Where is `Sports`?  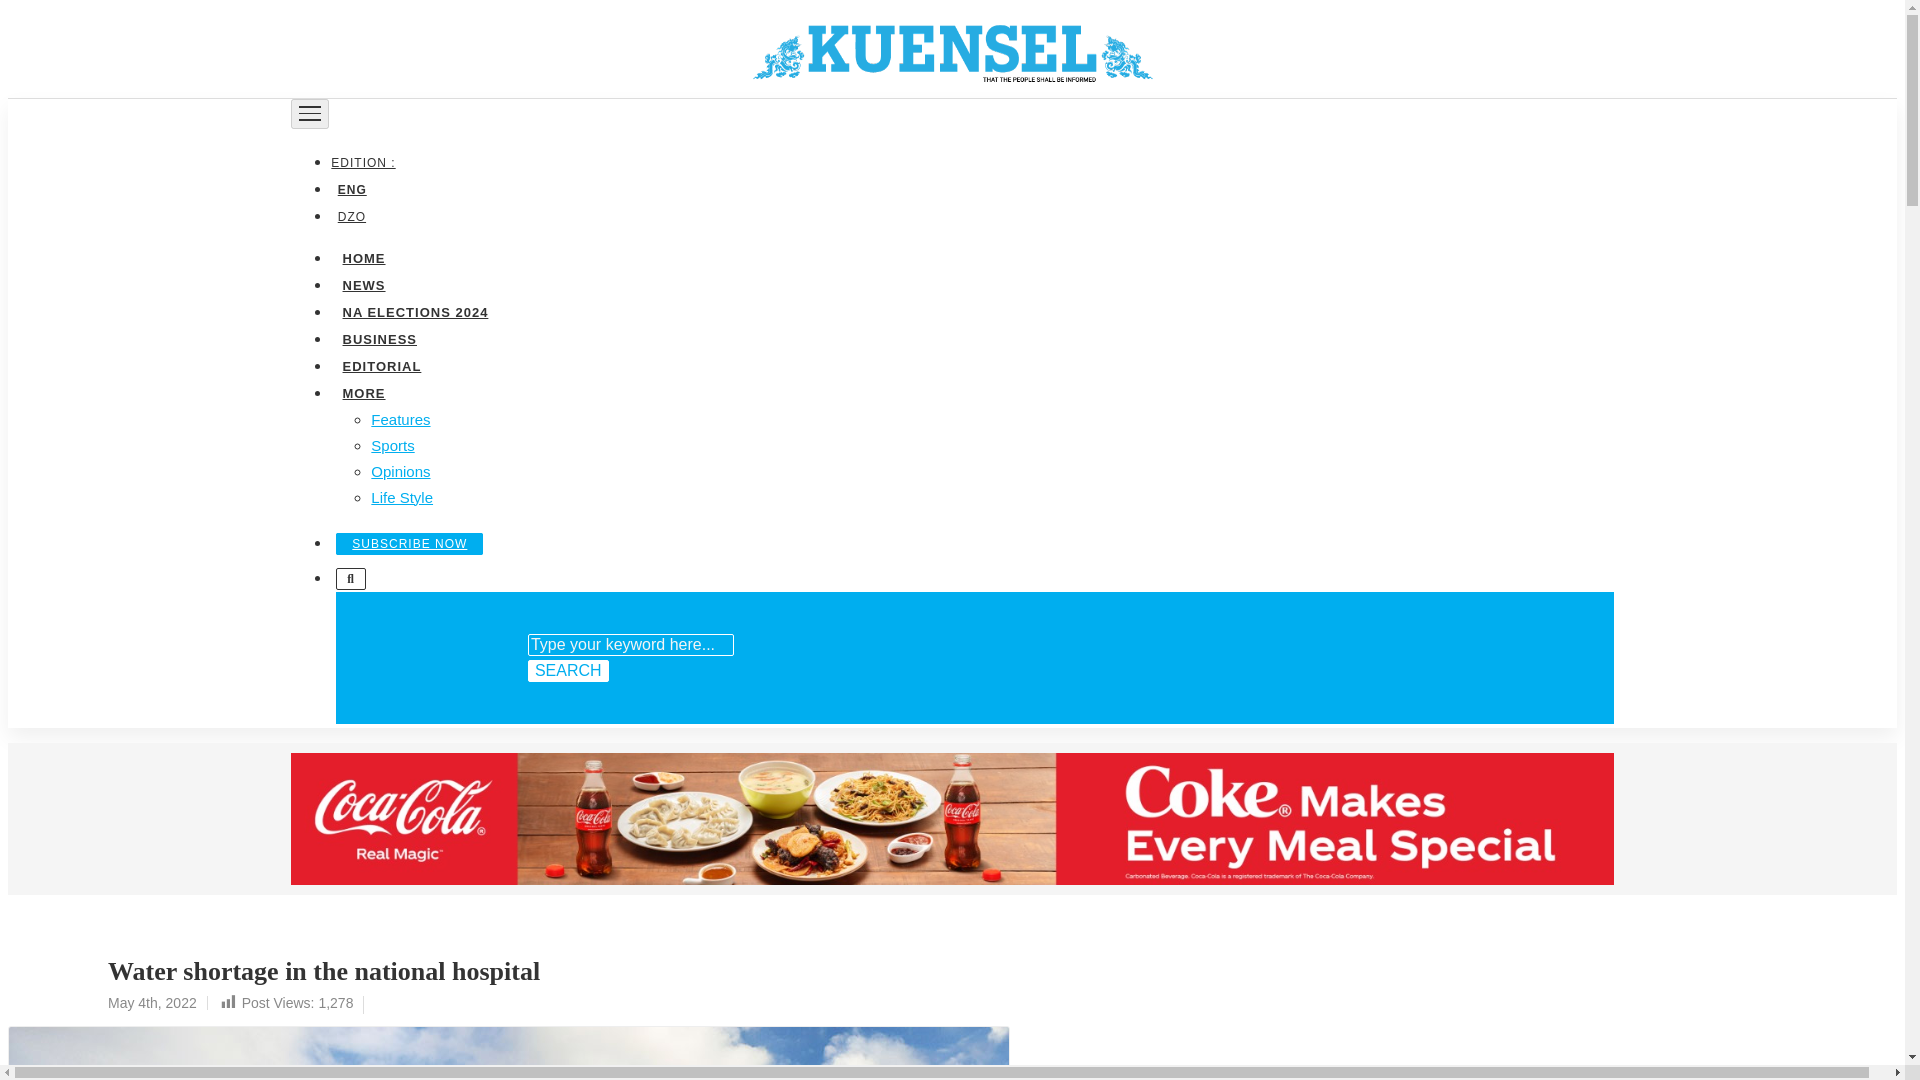 Sports is located at coordinates (392, 444).